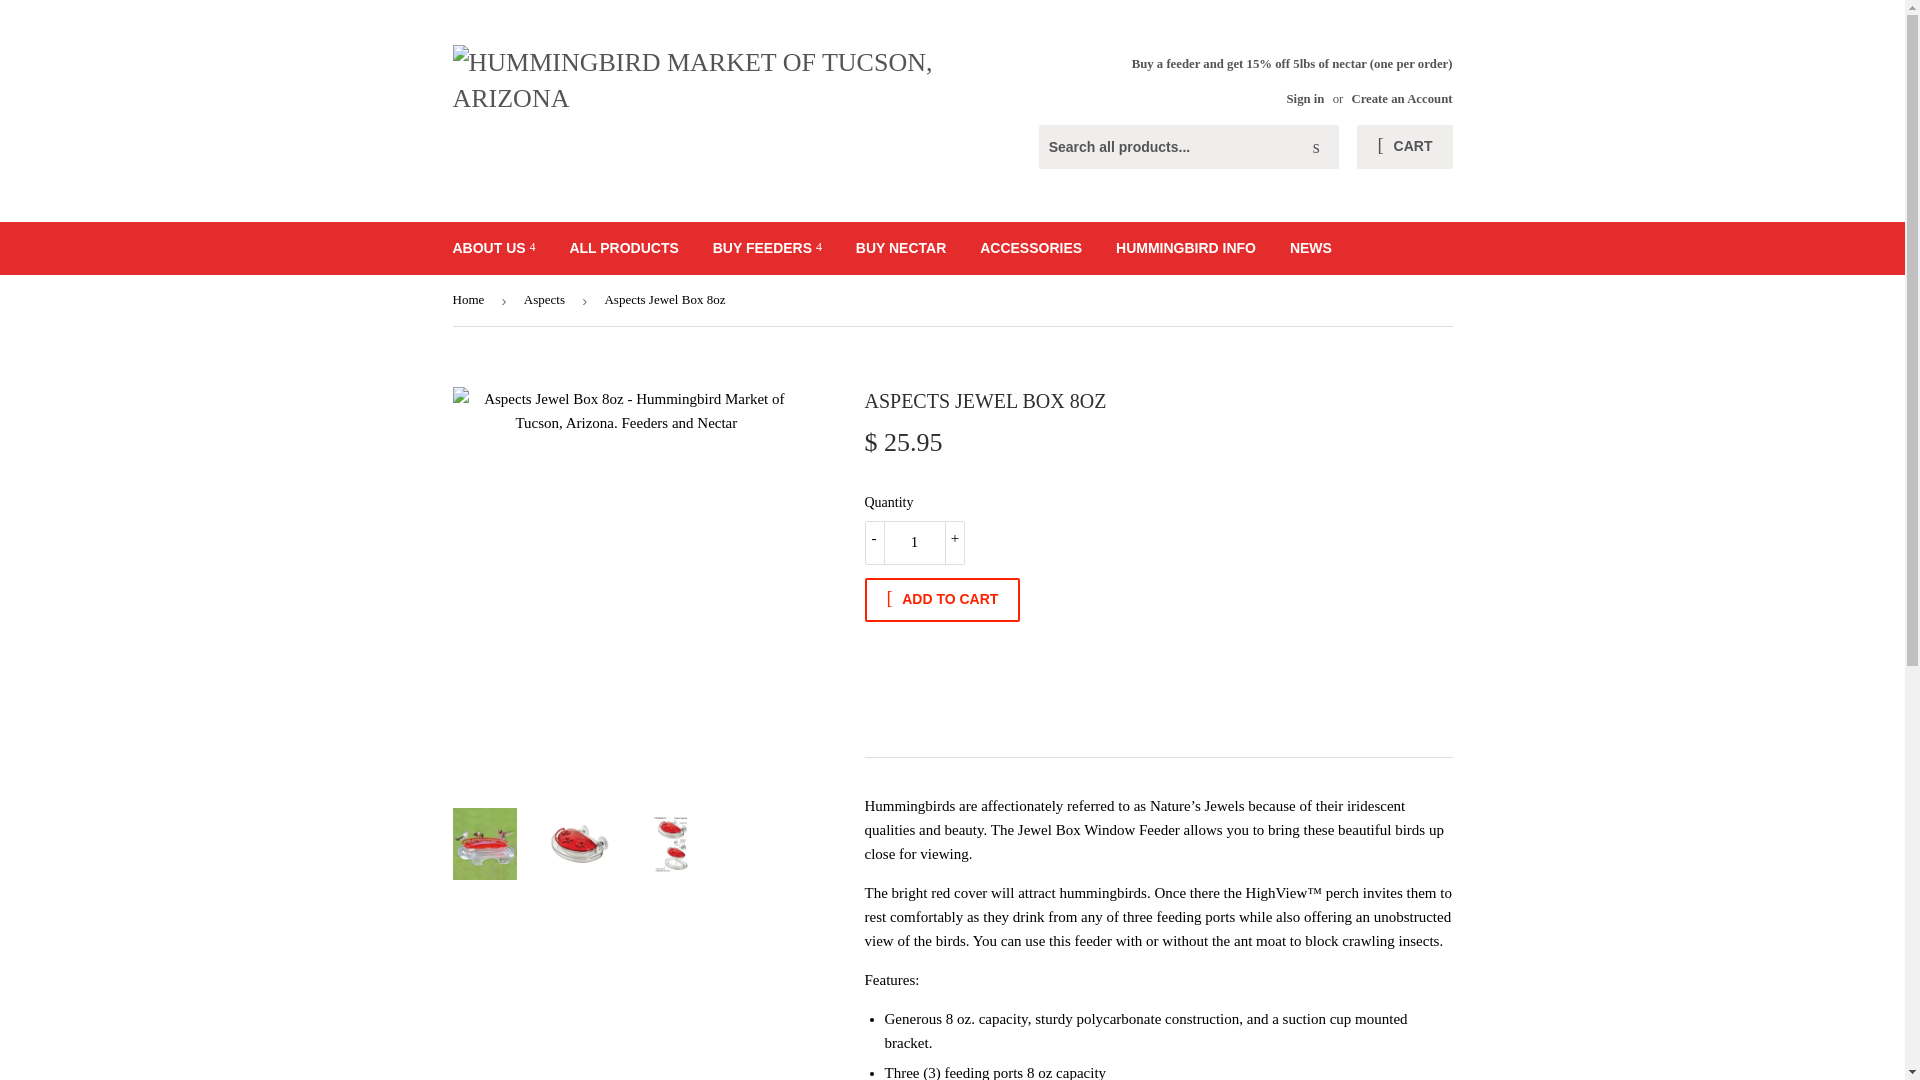  What do you see at coordinates (914, 542) in the screenshot?
I see `1` at bounding box center [914, 542].